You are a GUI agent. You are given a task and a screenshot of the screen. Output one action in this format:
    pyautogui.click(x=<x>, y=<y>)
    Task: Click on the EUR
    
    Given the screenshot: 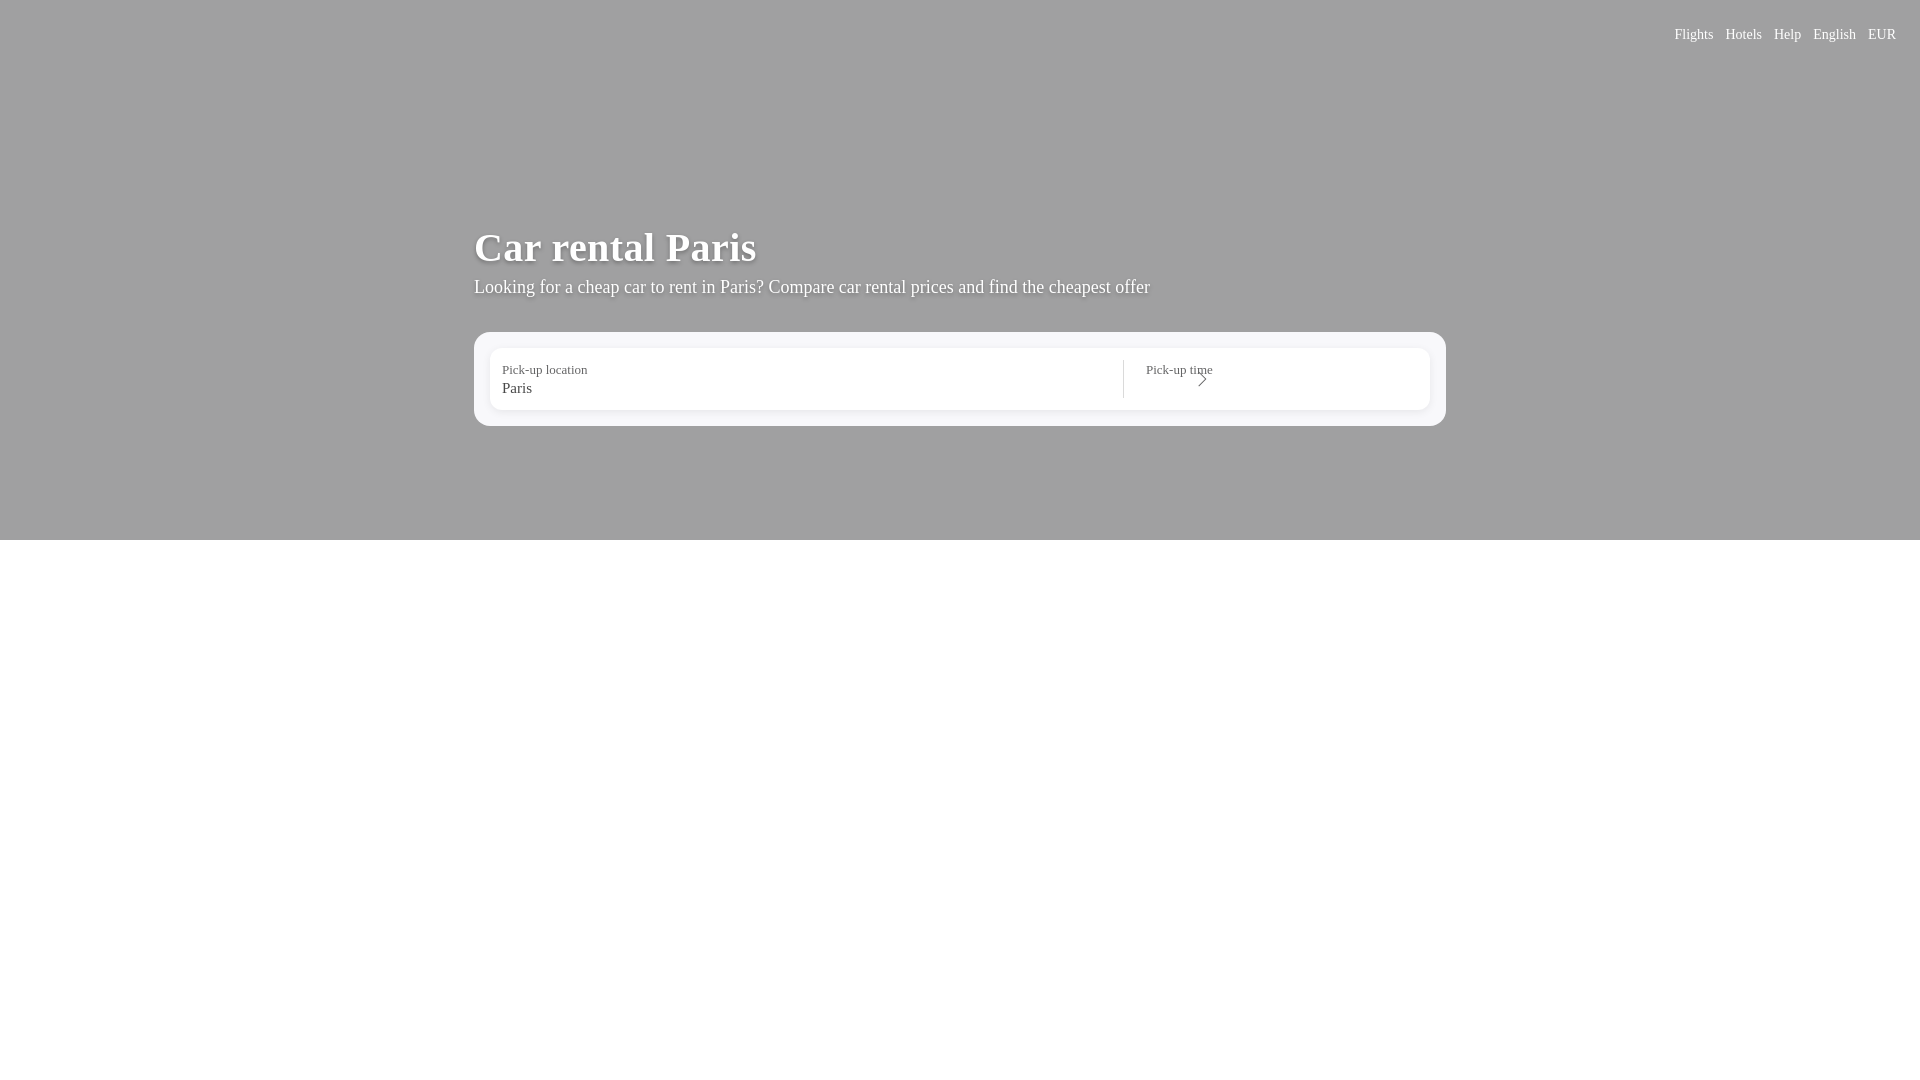 What is the action you would take?
    pyautogui.click(x=1882, y=34)
    